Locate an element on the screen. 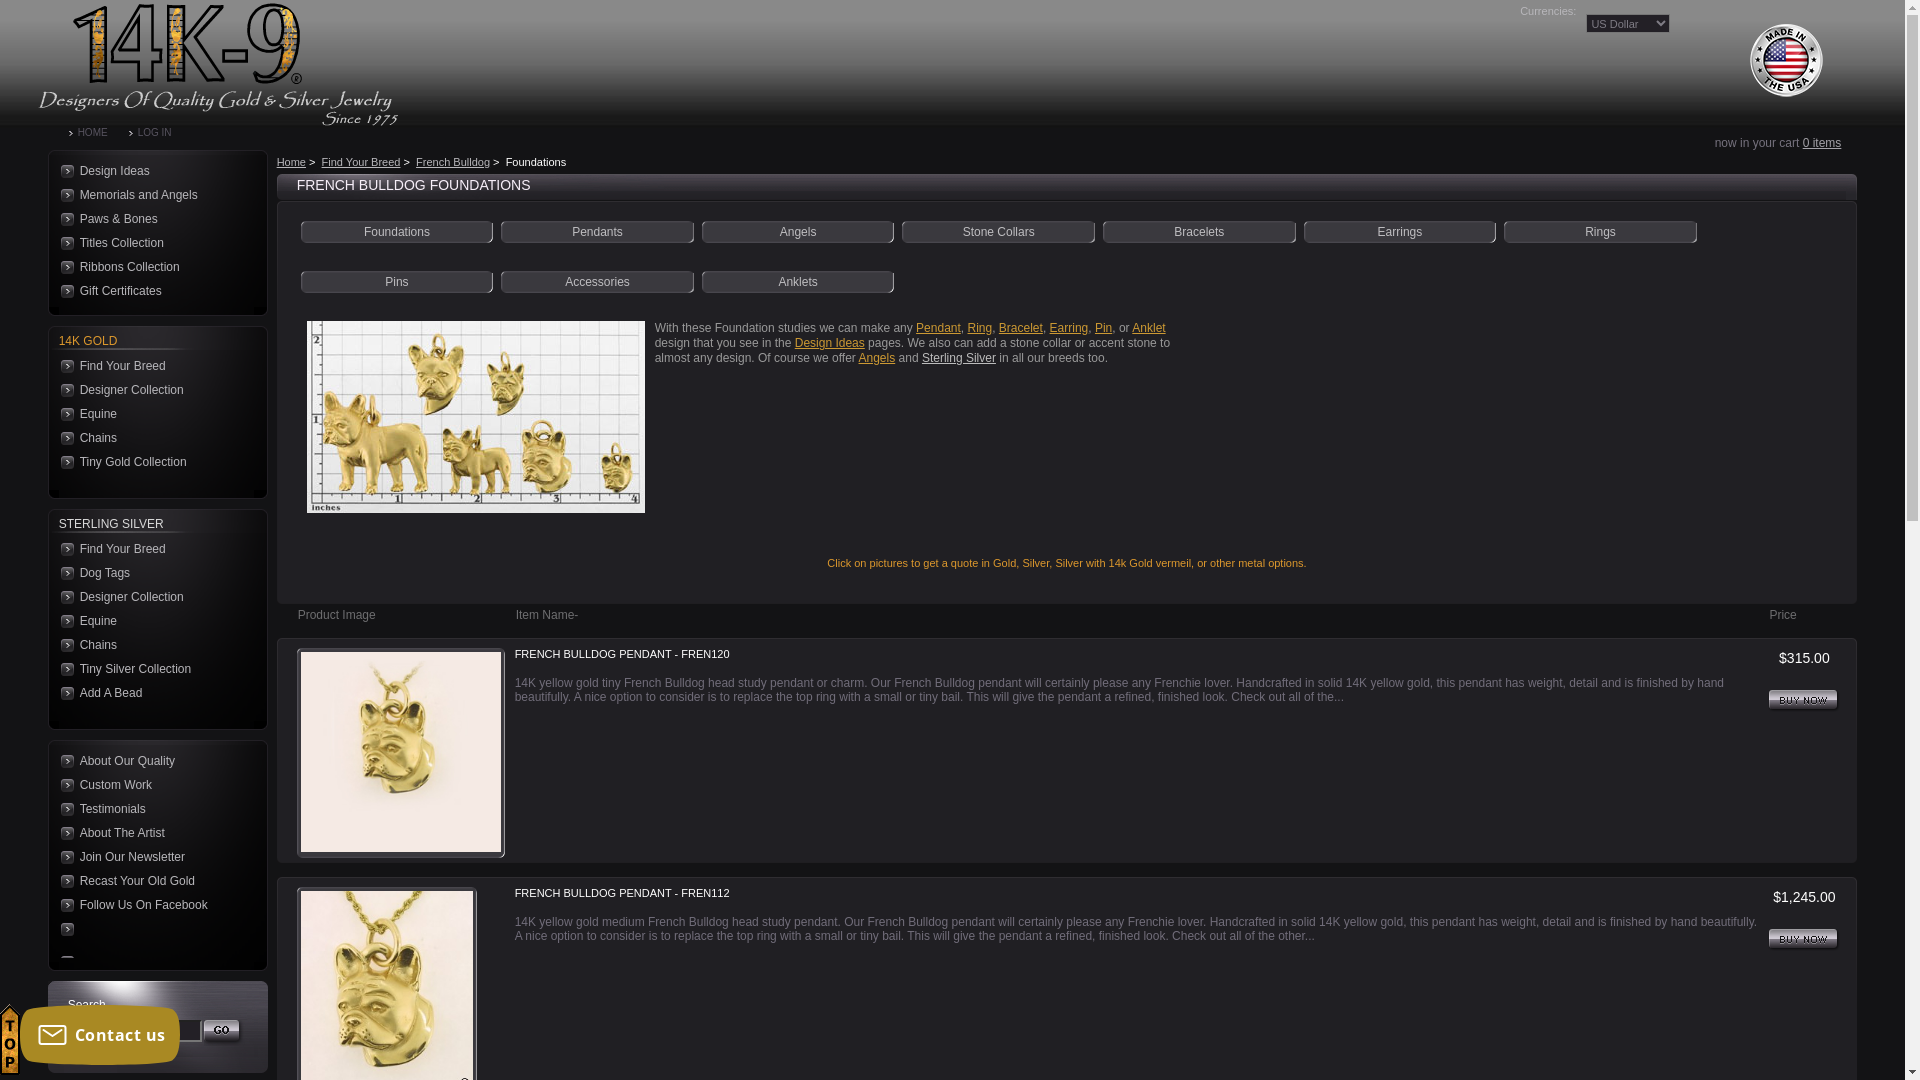 Image resolution: width=1920 pixels, height=1080 pixels. Tiny Silver Collection is located at coordinates (152, 669).